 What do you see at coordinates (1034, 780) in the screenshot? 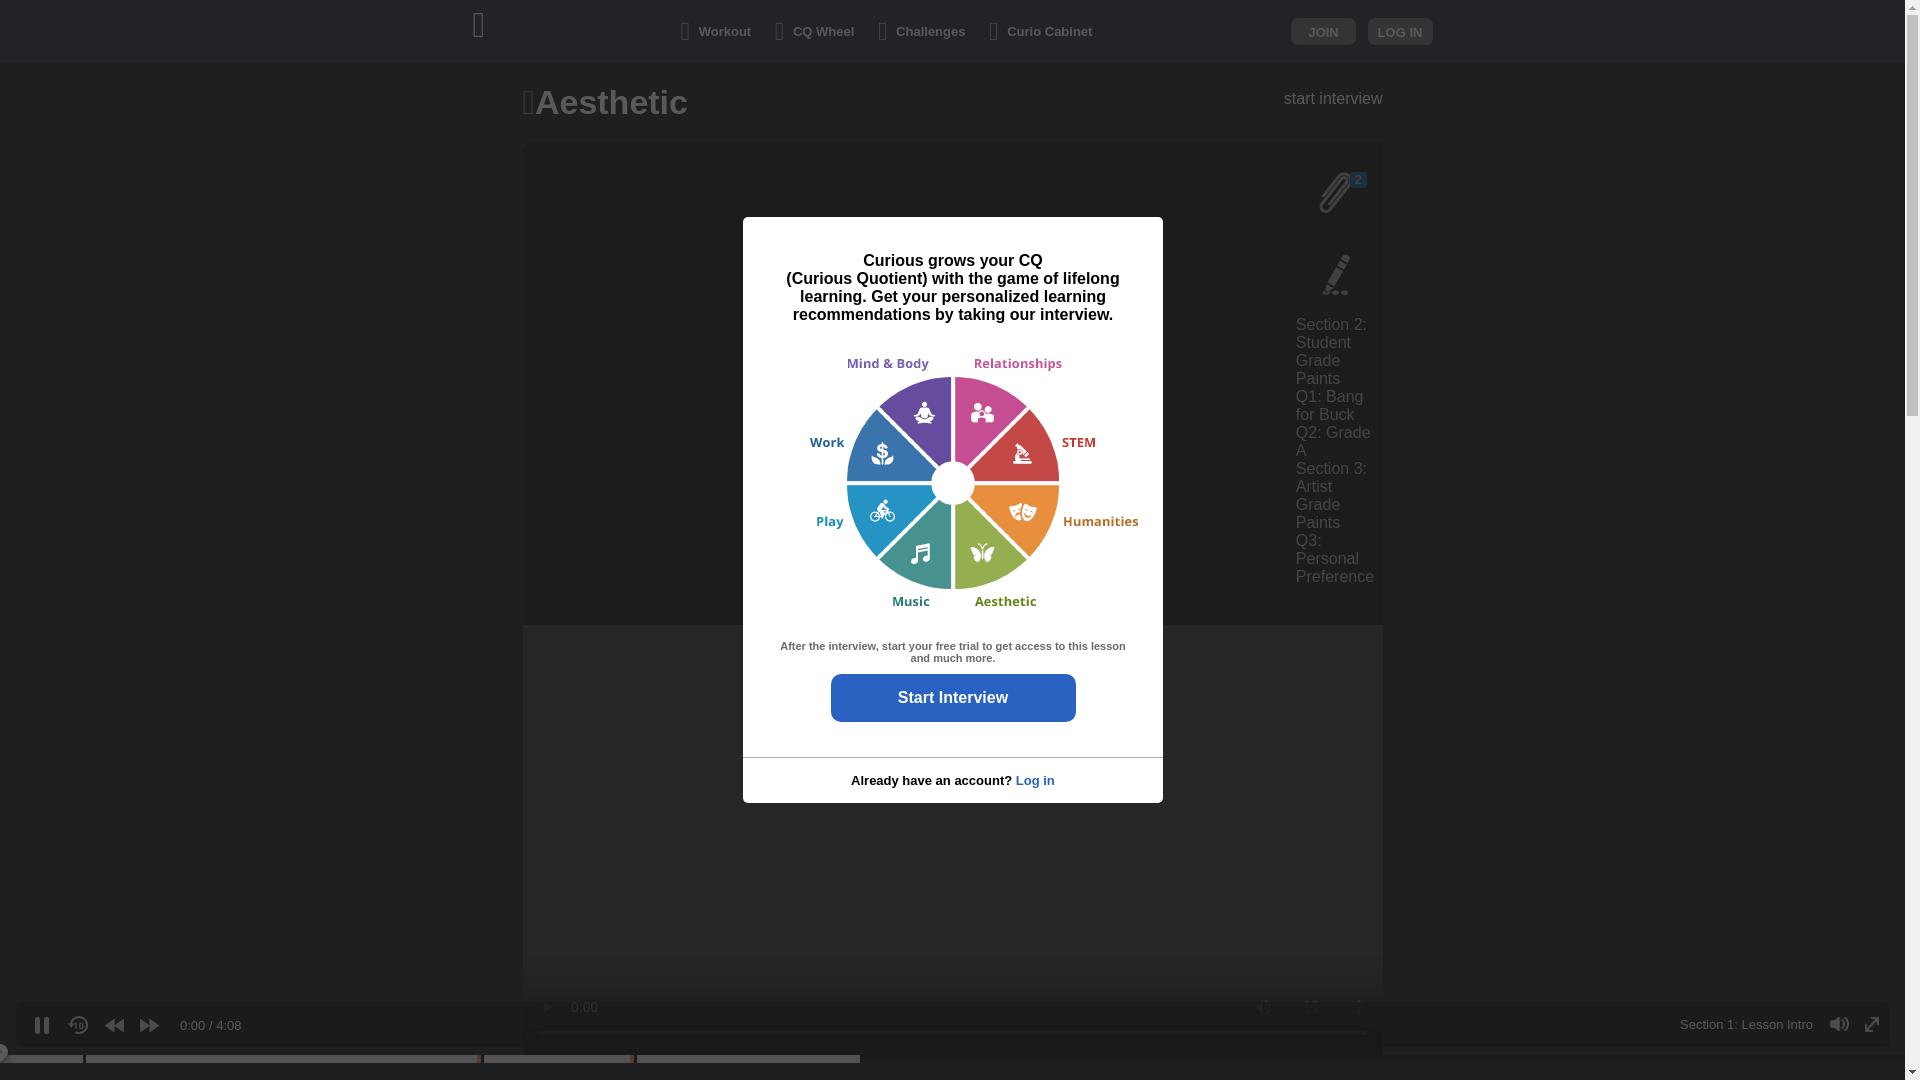
I see `Log in` at bounding box center [1034, 780].